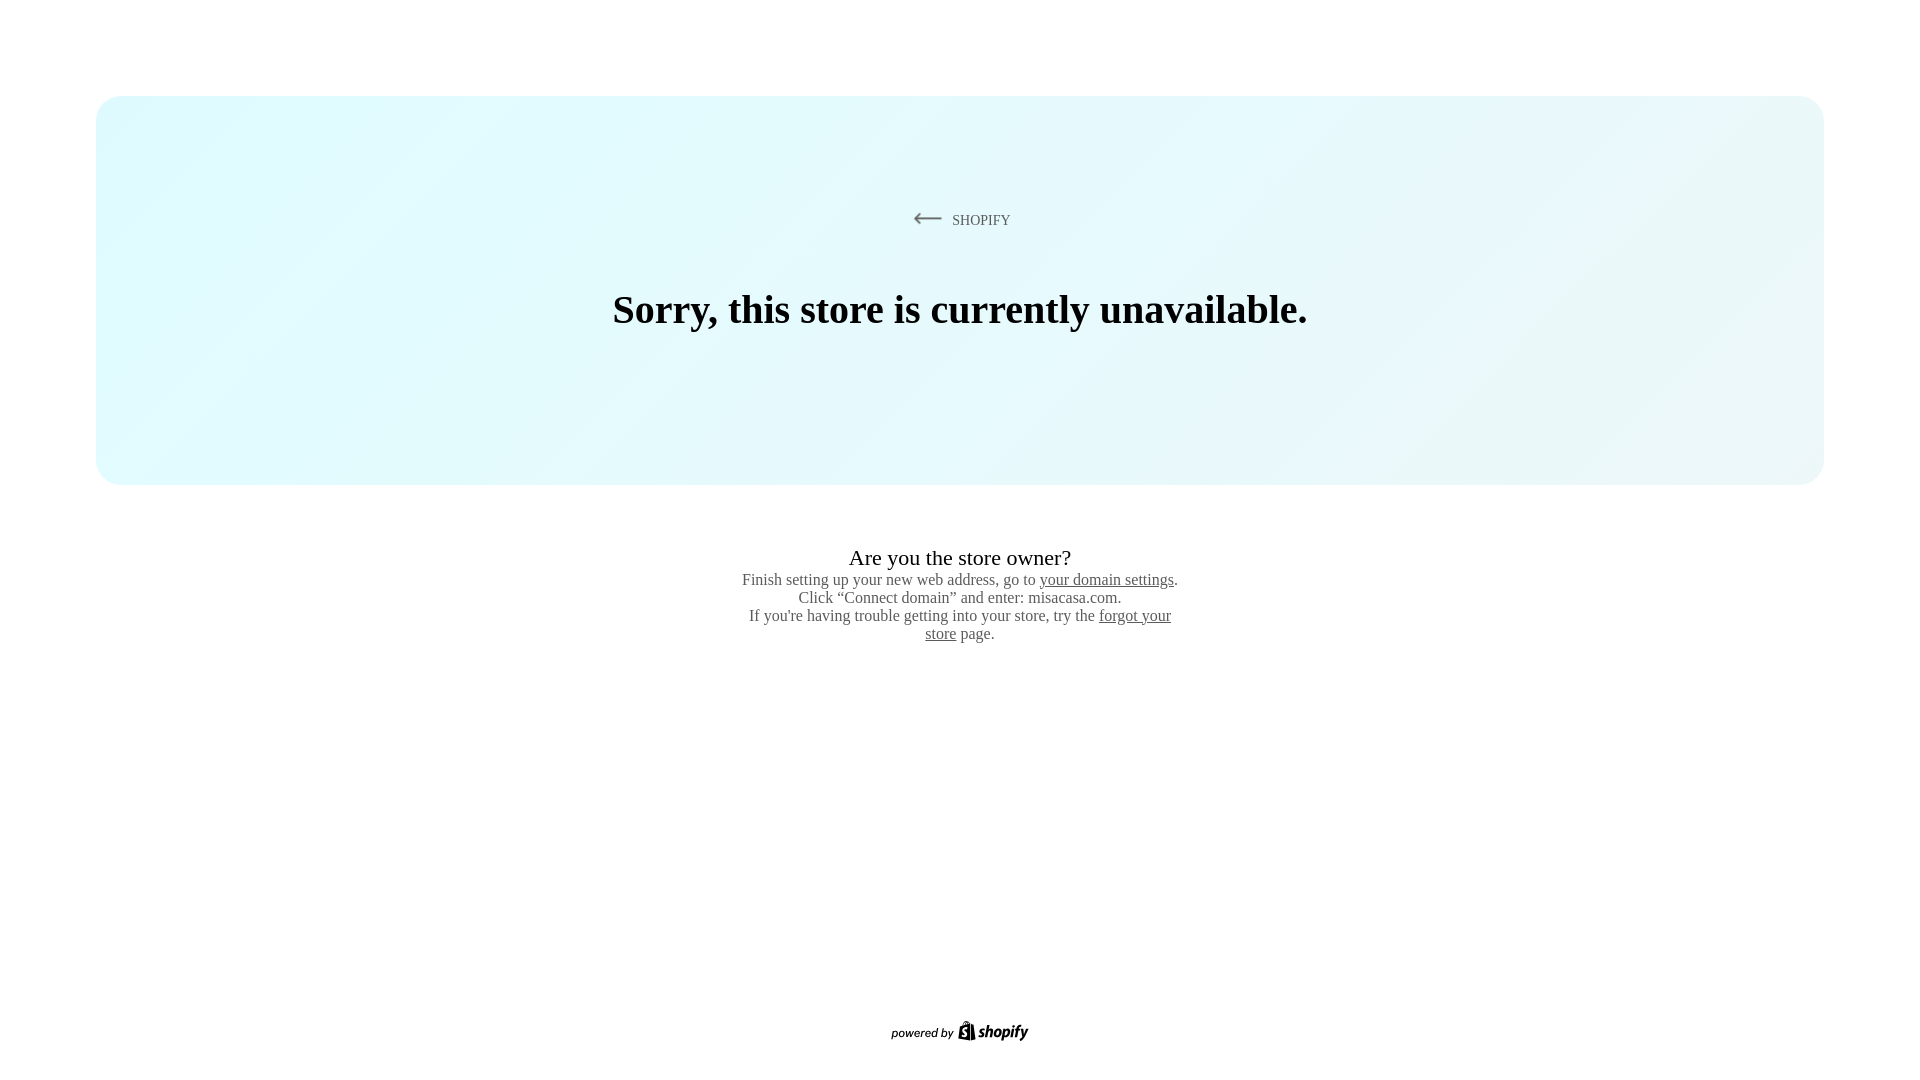 The height and width of the screenshot is (1080, 1920). Describe the element at coordinates (1048, 624) in the screenshot. I see `forgot your store` at that location.